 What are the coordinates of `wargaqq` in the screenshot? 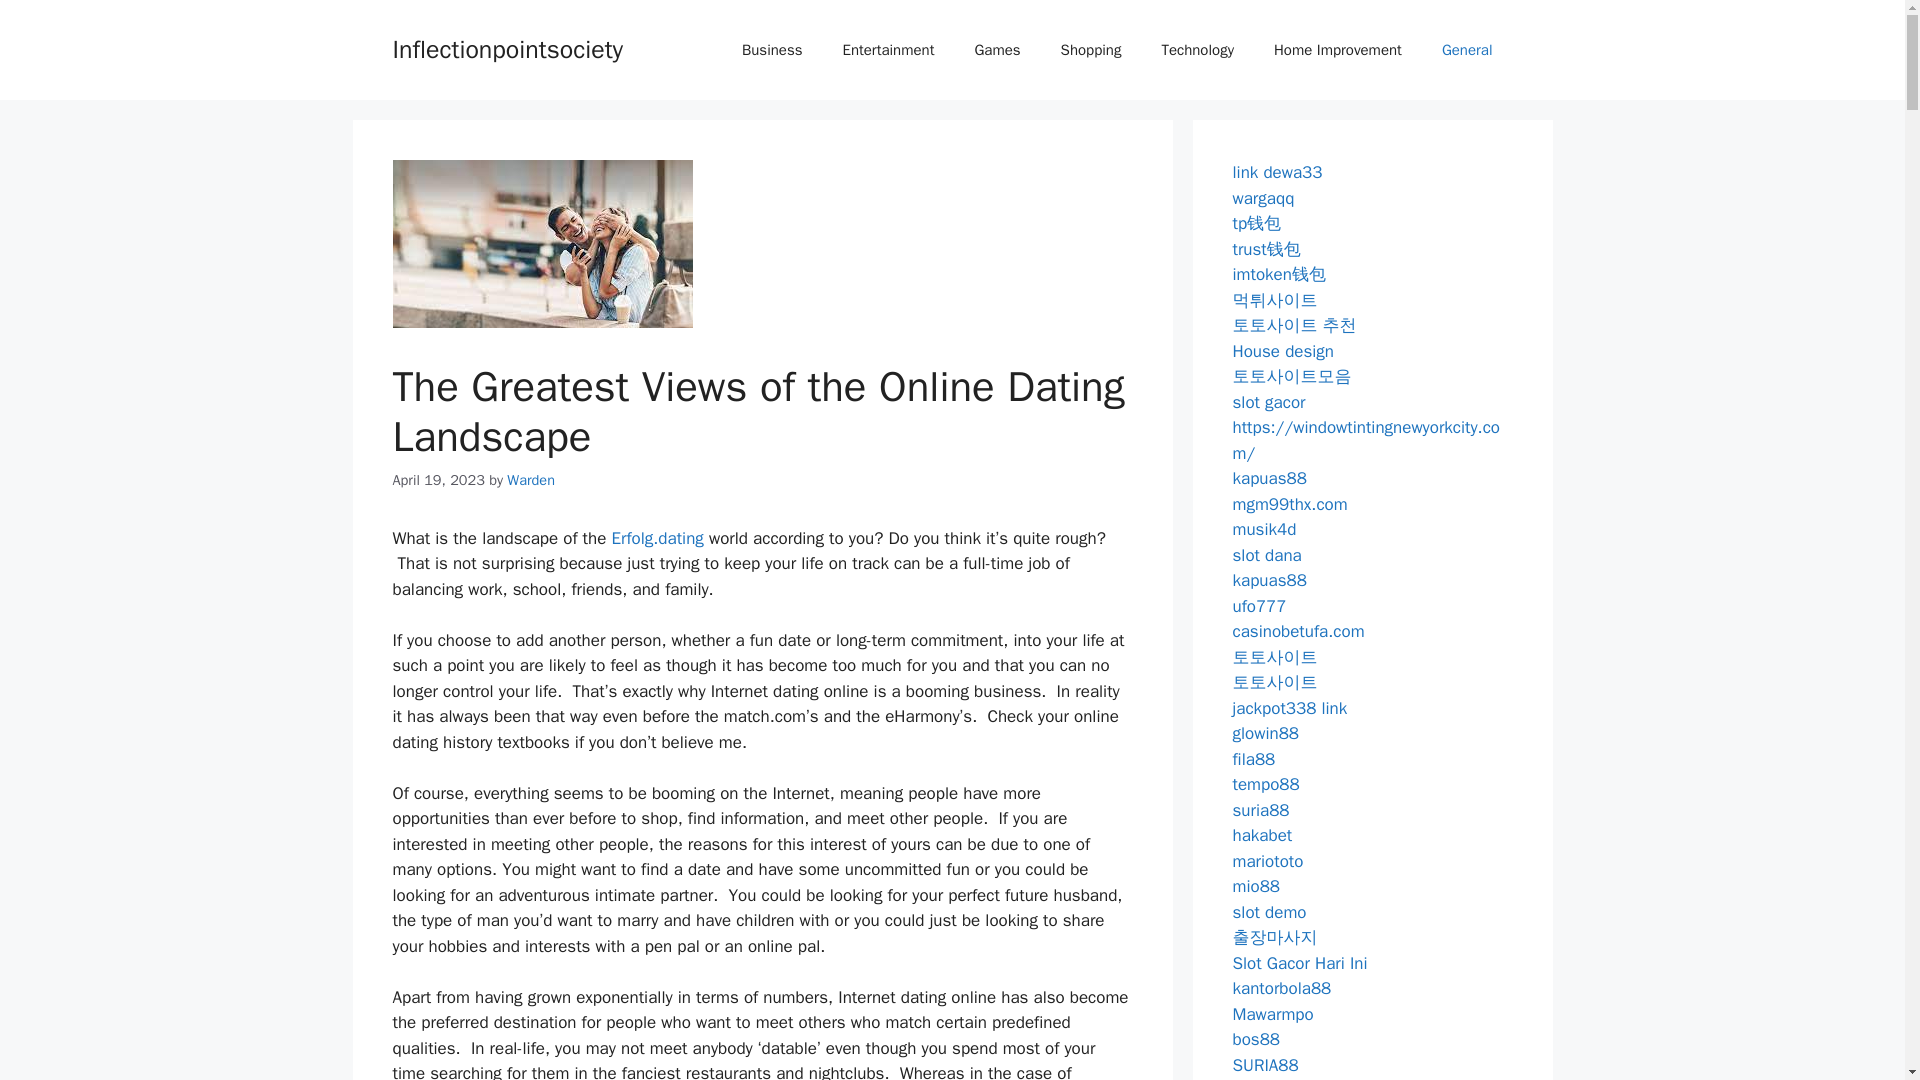 It's located at (1263, 198).